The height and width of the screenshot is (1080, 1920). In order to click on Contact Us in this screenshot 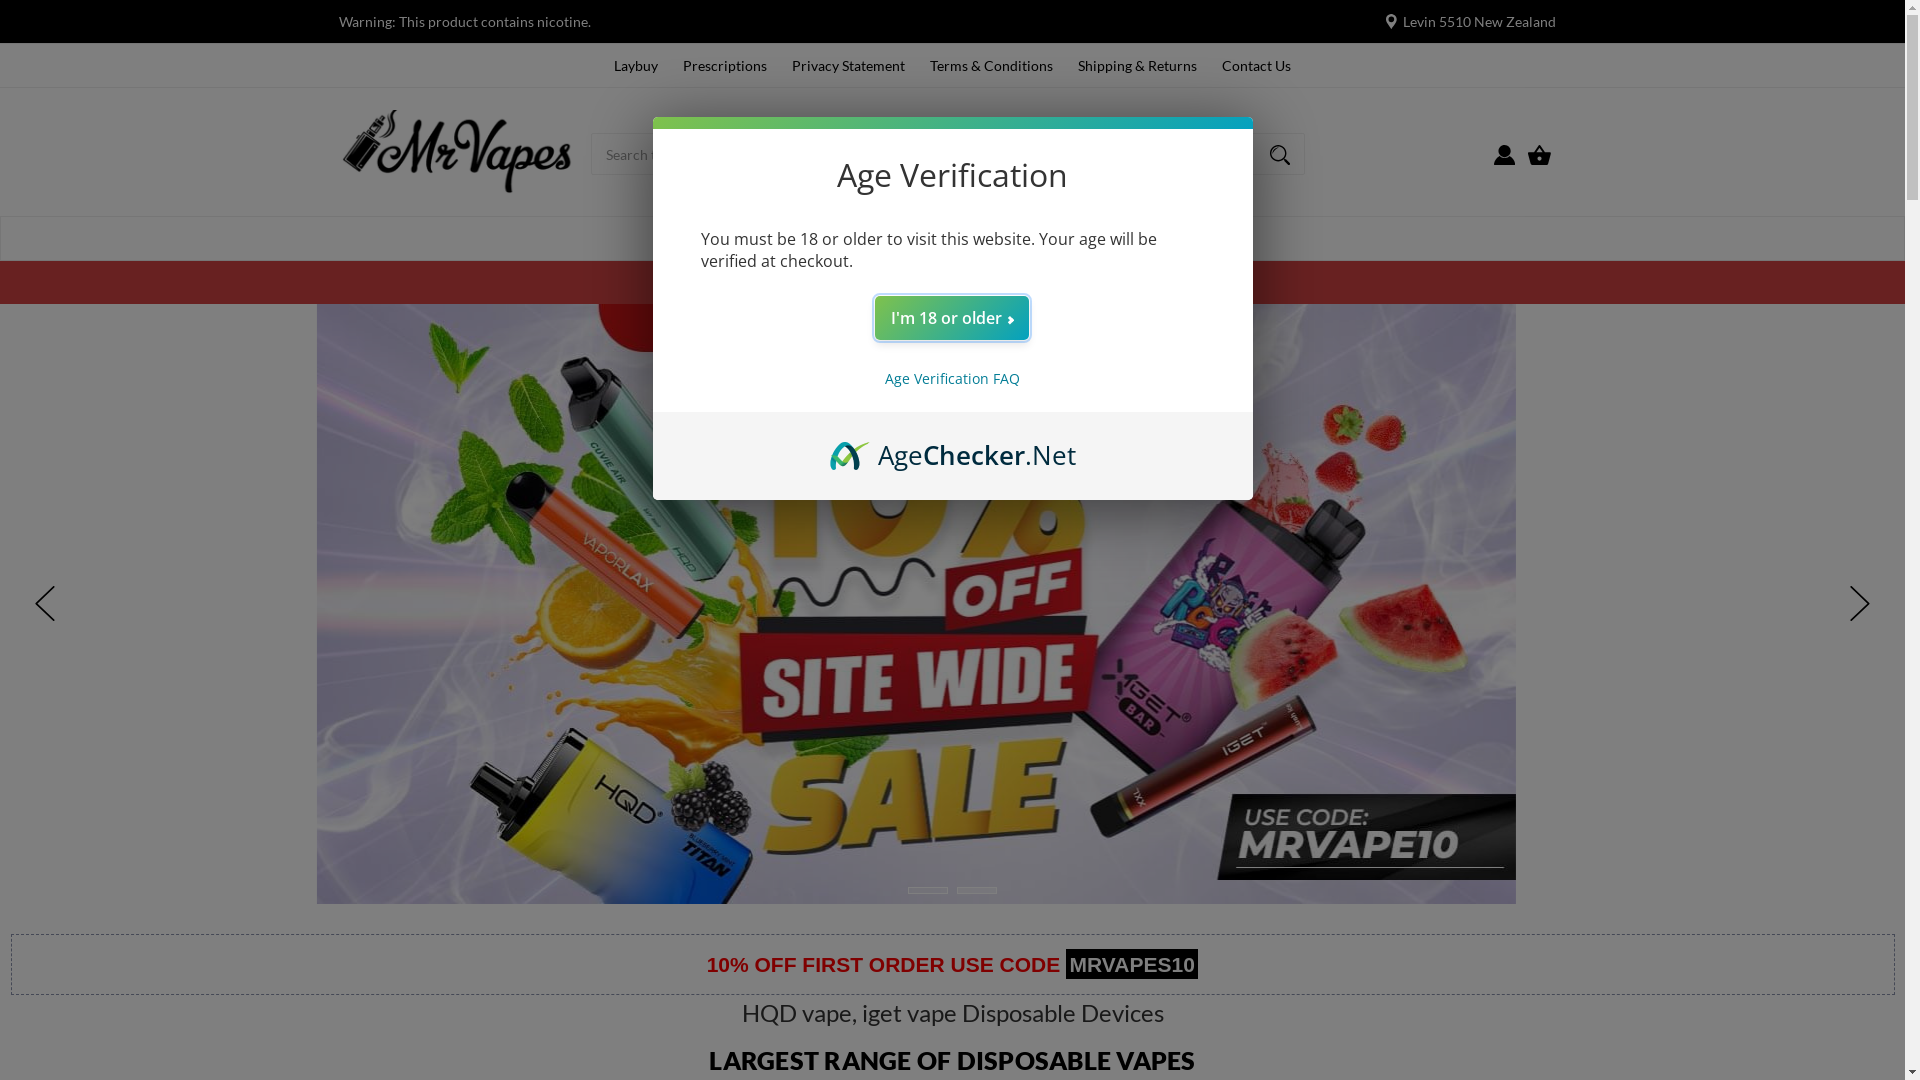, I will do `click(1256, 66)`.